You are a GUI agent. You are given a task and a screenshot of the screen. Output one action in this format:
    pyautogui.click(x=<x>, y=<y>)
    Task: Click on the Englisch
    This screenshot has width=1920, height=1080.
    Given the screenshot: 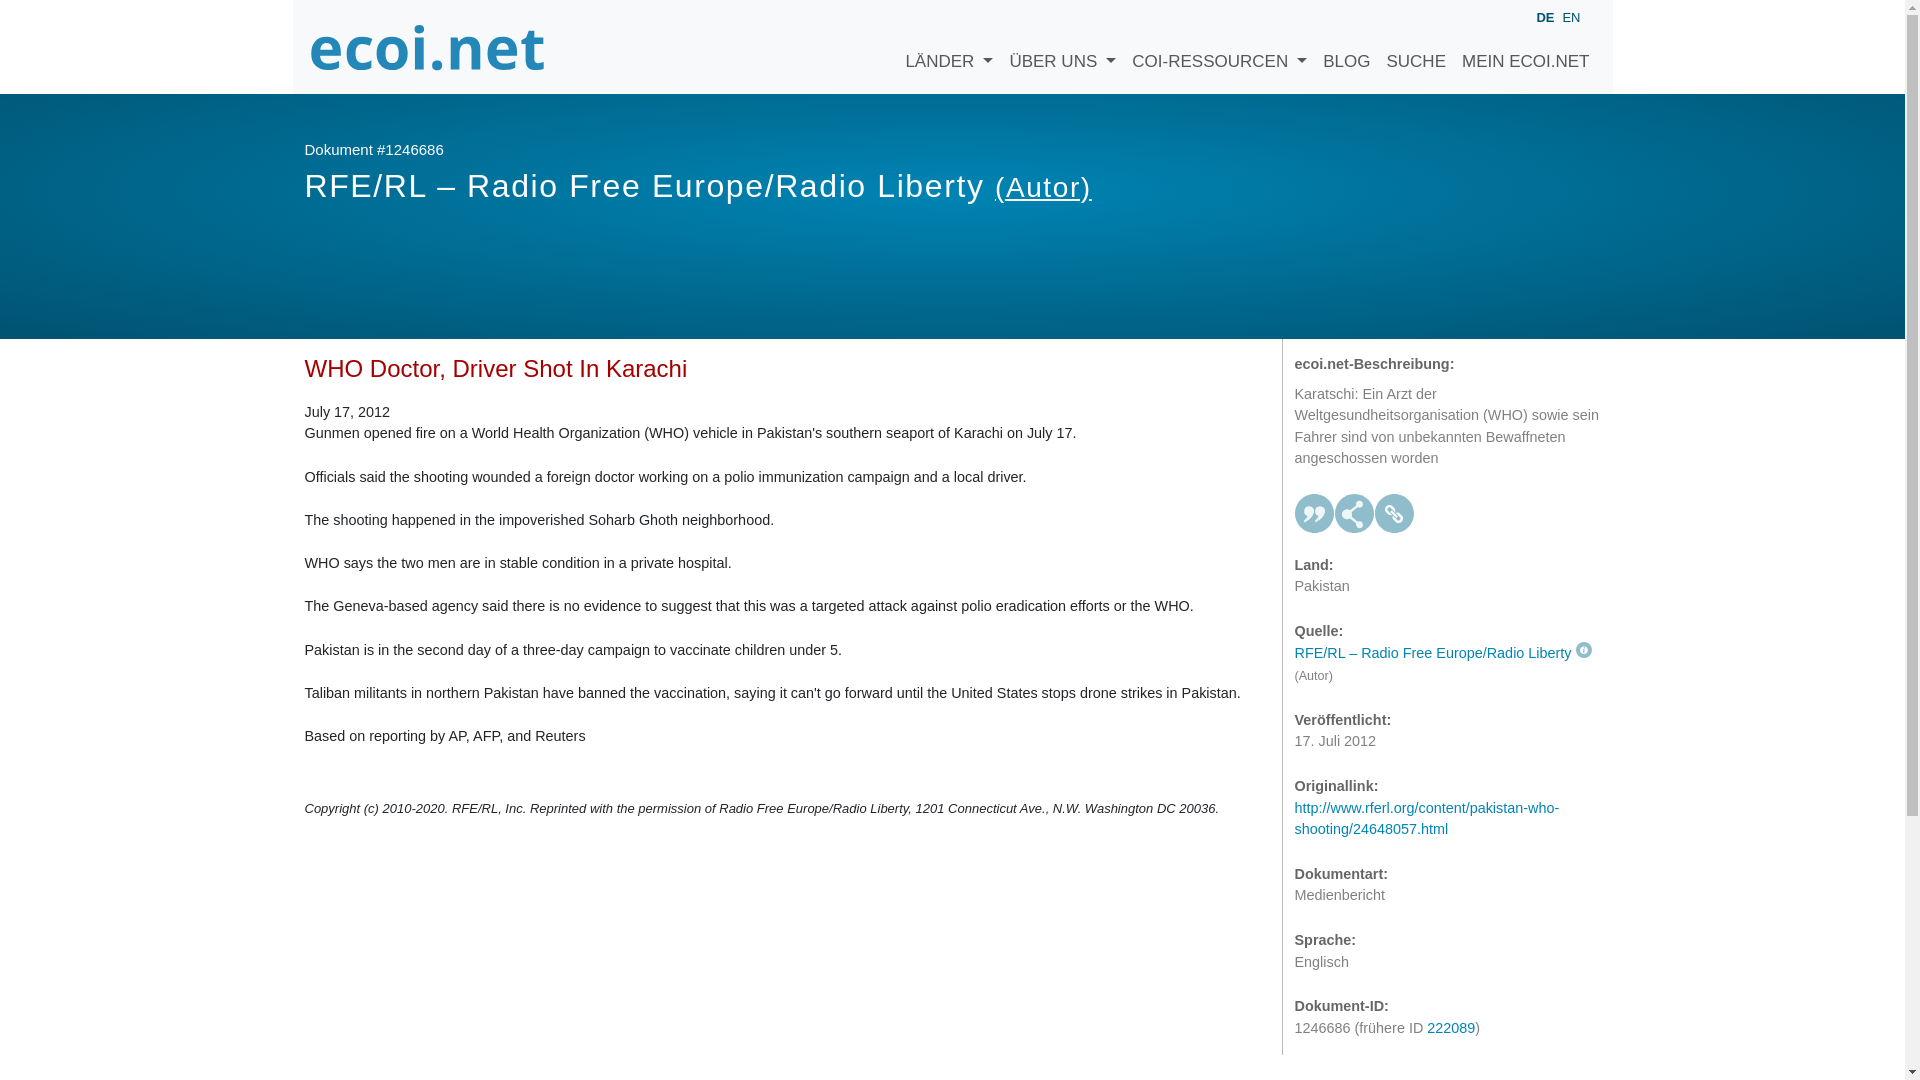 What is the action you would take?
    pyautogui.click(x=1570, y=16)
    